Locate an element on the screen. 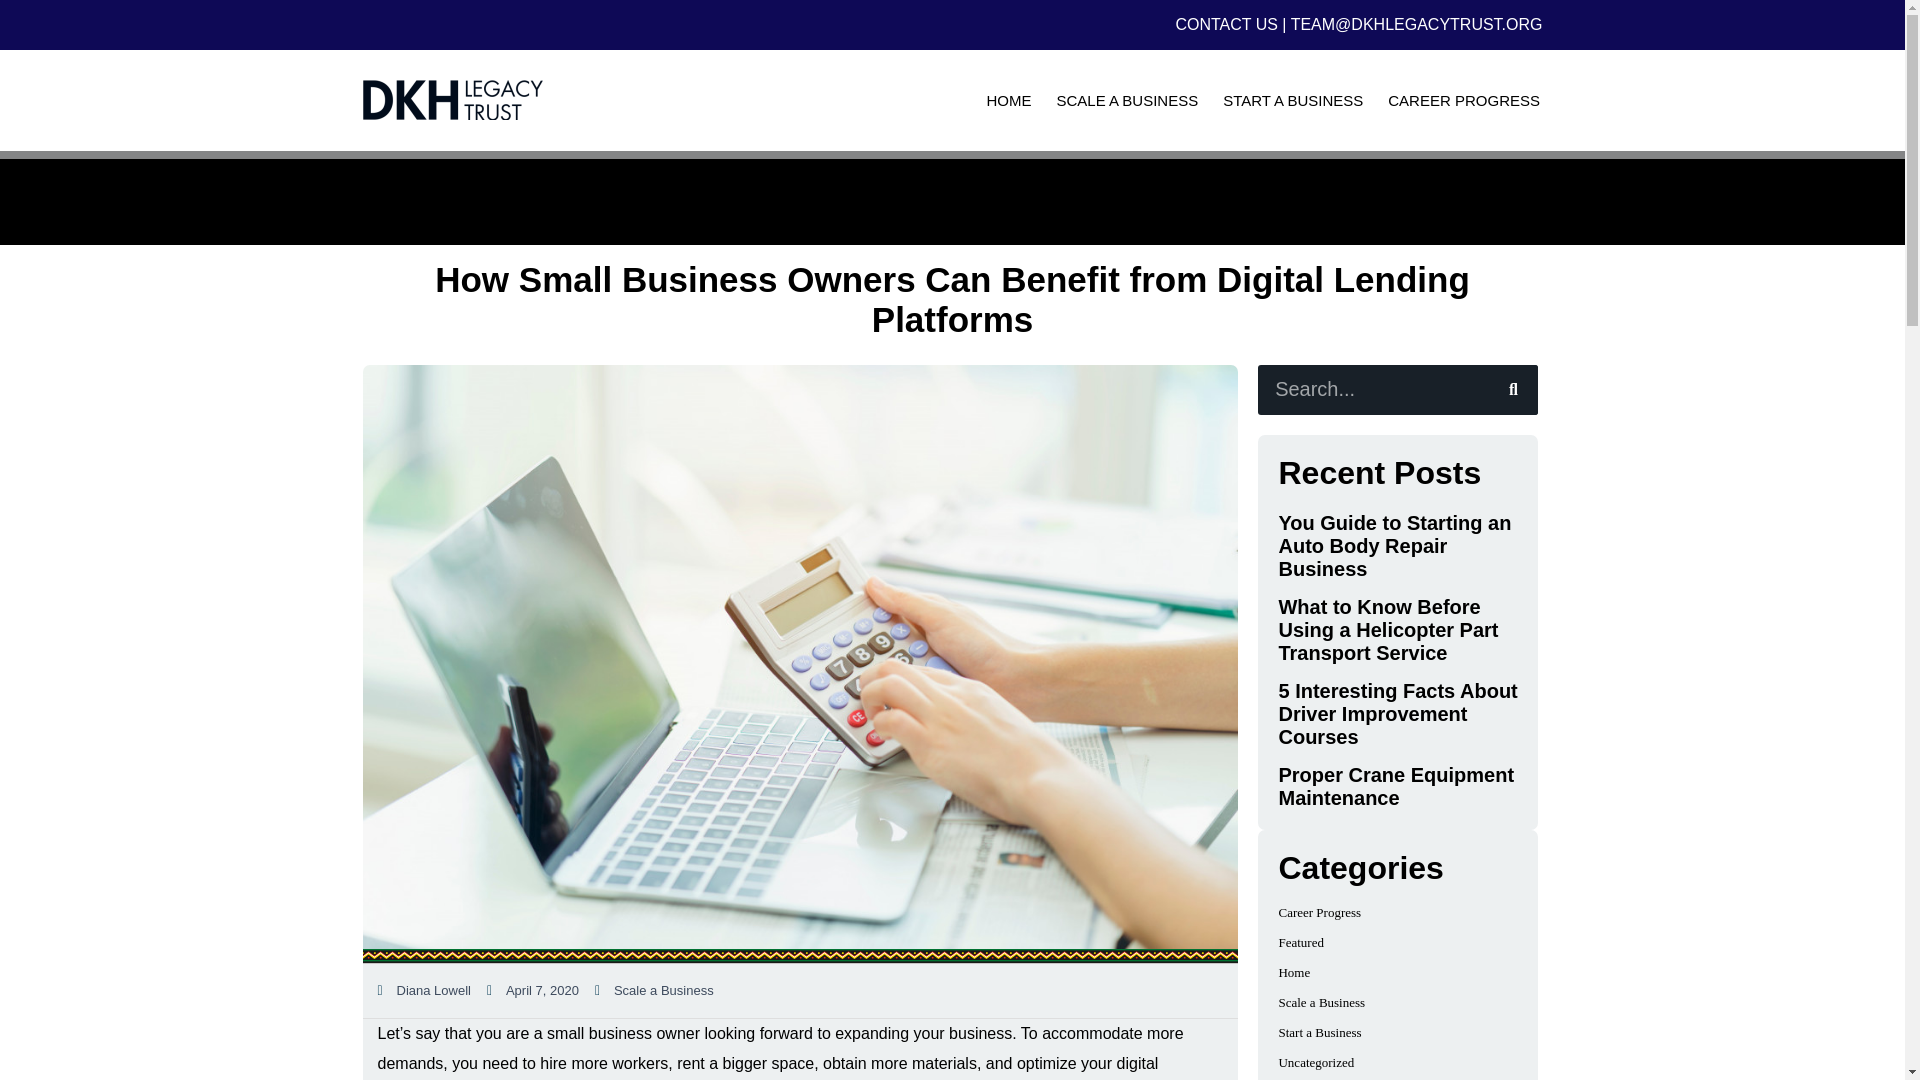  Start a Business is located at coordinates (1320, 1032).